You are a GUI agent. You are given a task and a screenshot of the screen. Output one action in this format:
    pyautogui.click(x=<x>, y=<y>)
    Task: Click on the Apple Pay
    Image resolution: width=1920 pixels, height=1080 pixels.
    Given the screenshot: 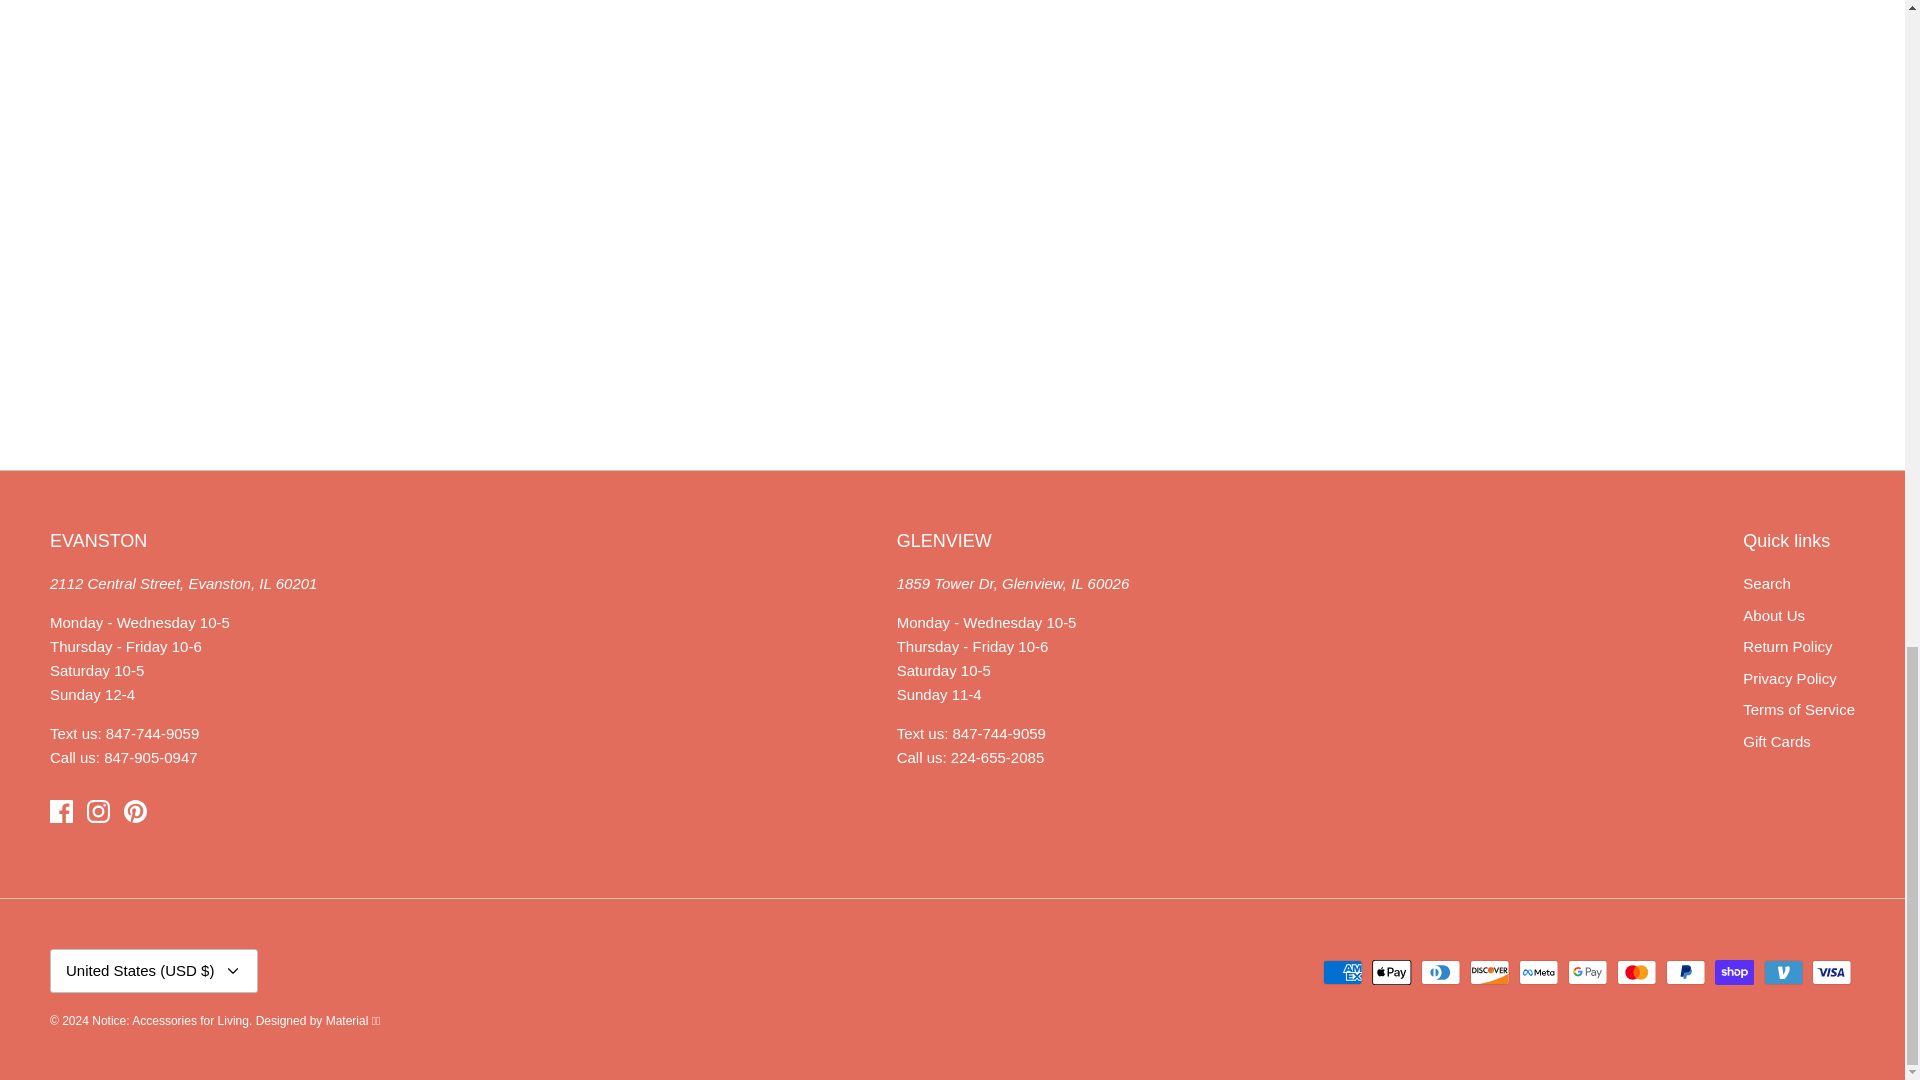 What is the action you would take?
    pyautogui.click(x=1392, y=972)
    